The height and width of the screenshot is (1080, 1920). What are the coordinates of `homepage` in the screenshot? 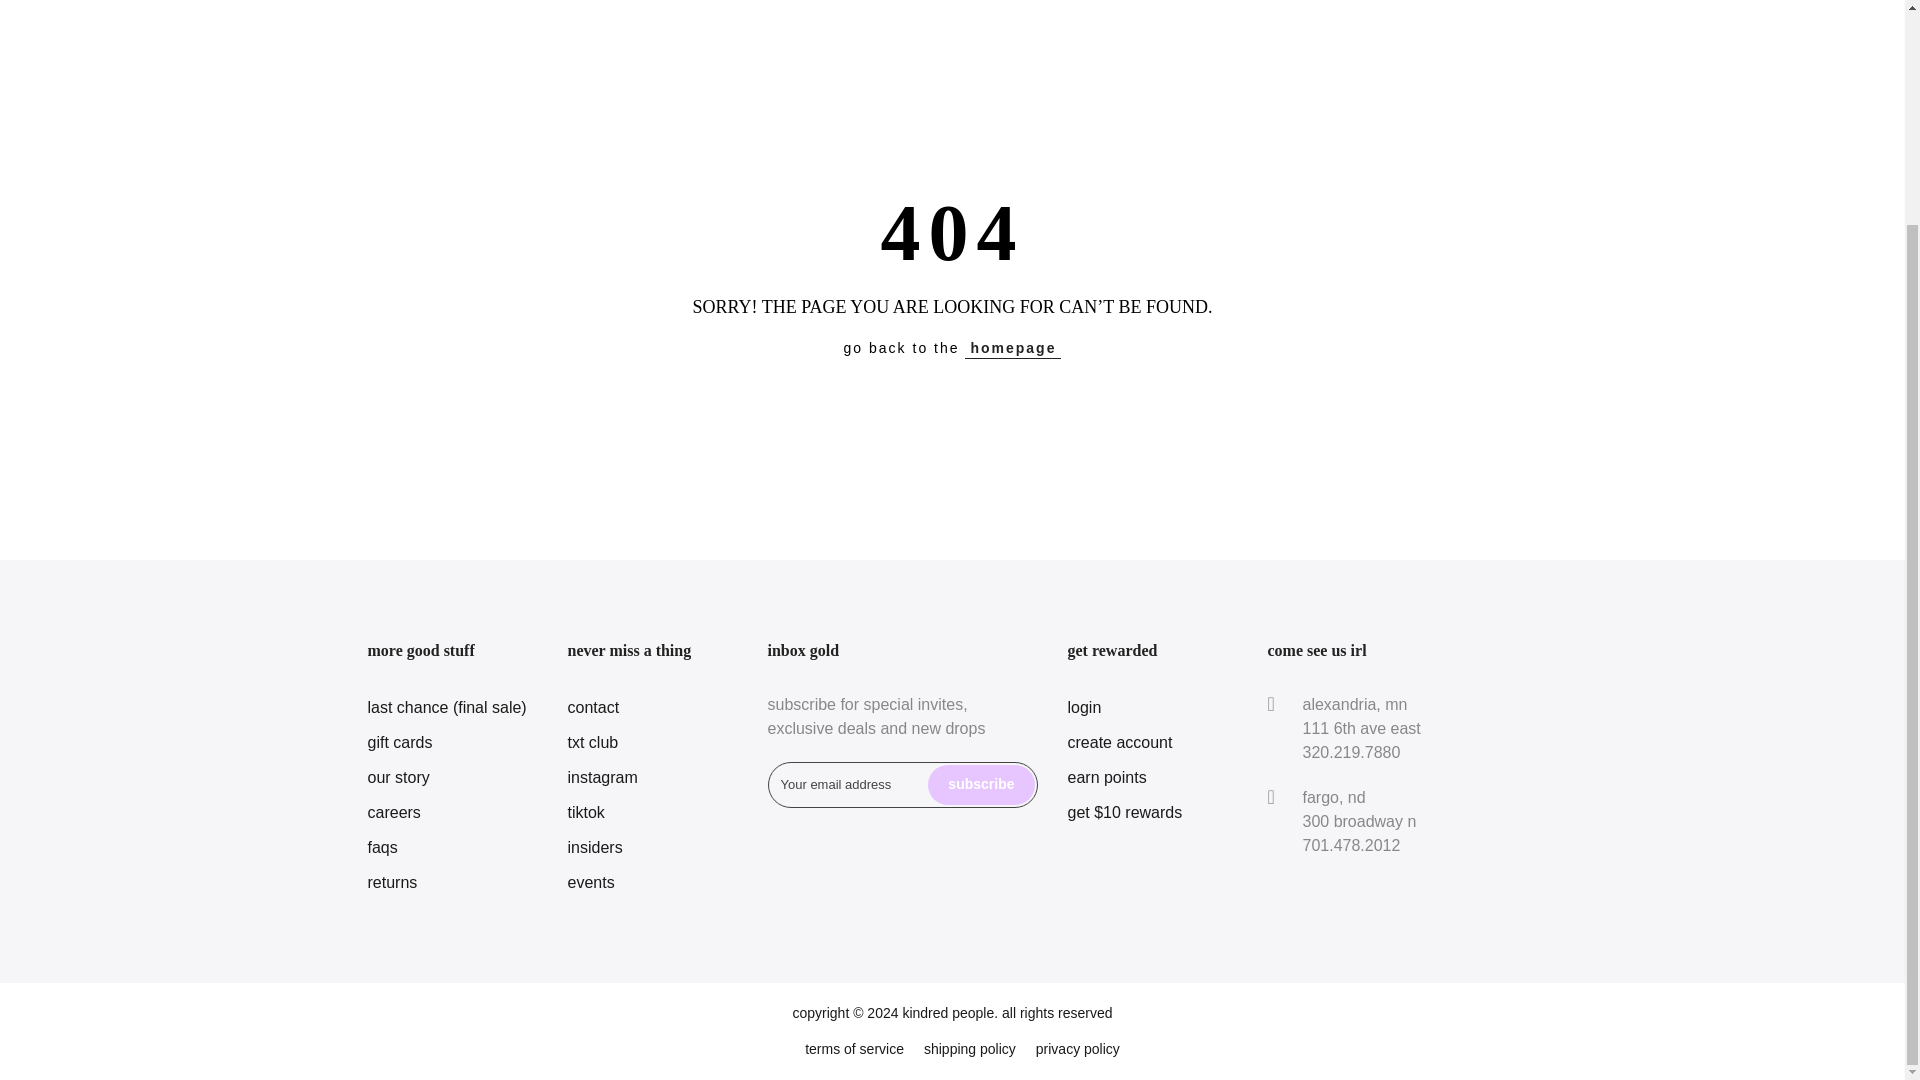 It's located at (1013, 348).